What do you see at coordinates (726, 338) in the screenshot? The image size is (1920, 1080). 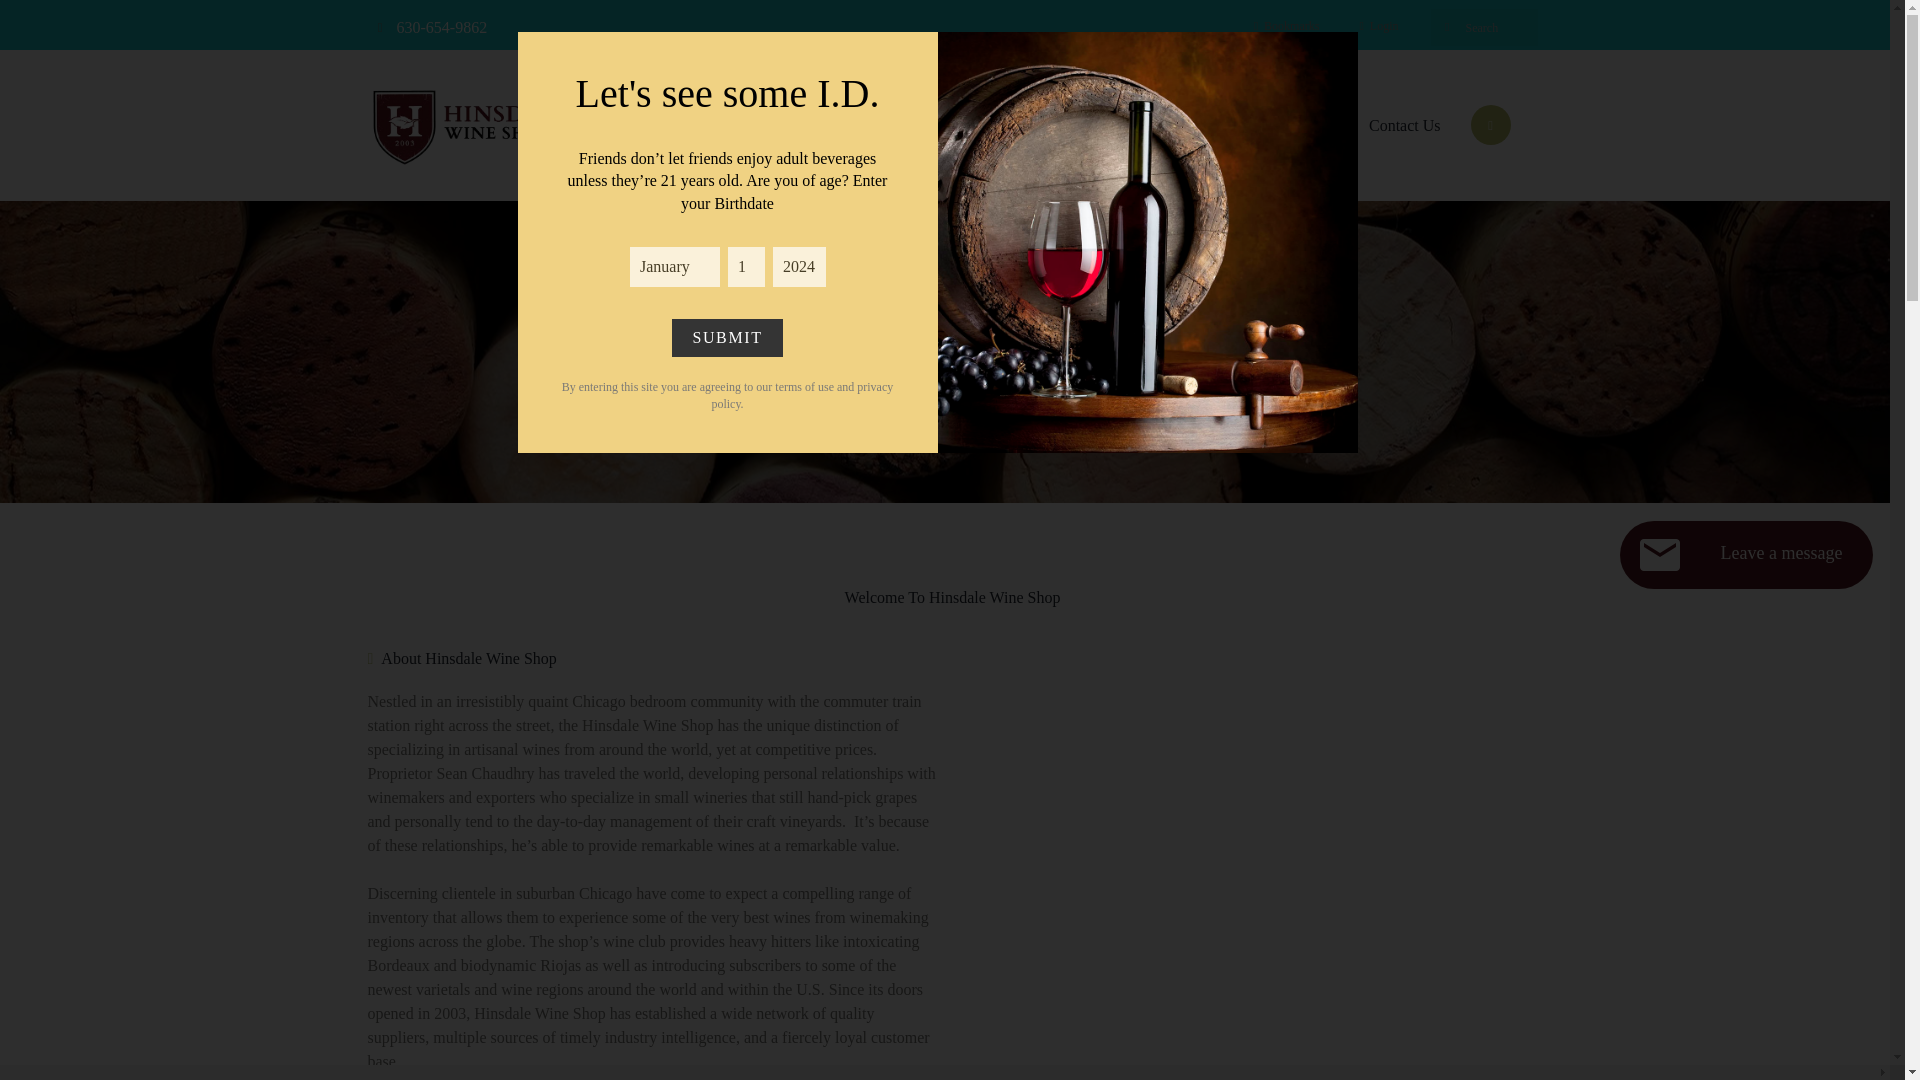 I see `Submit` at bounding box center [726, 338].